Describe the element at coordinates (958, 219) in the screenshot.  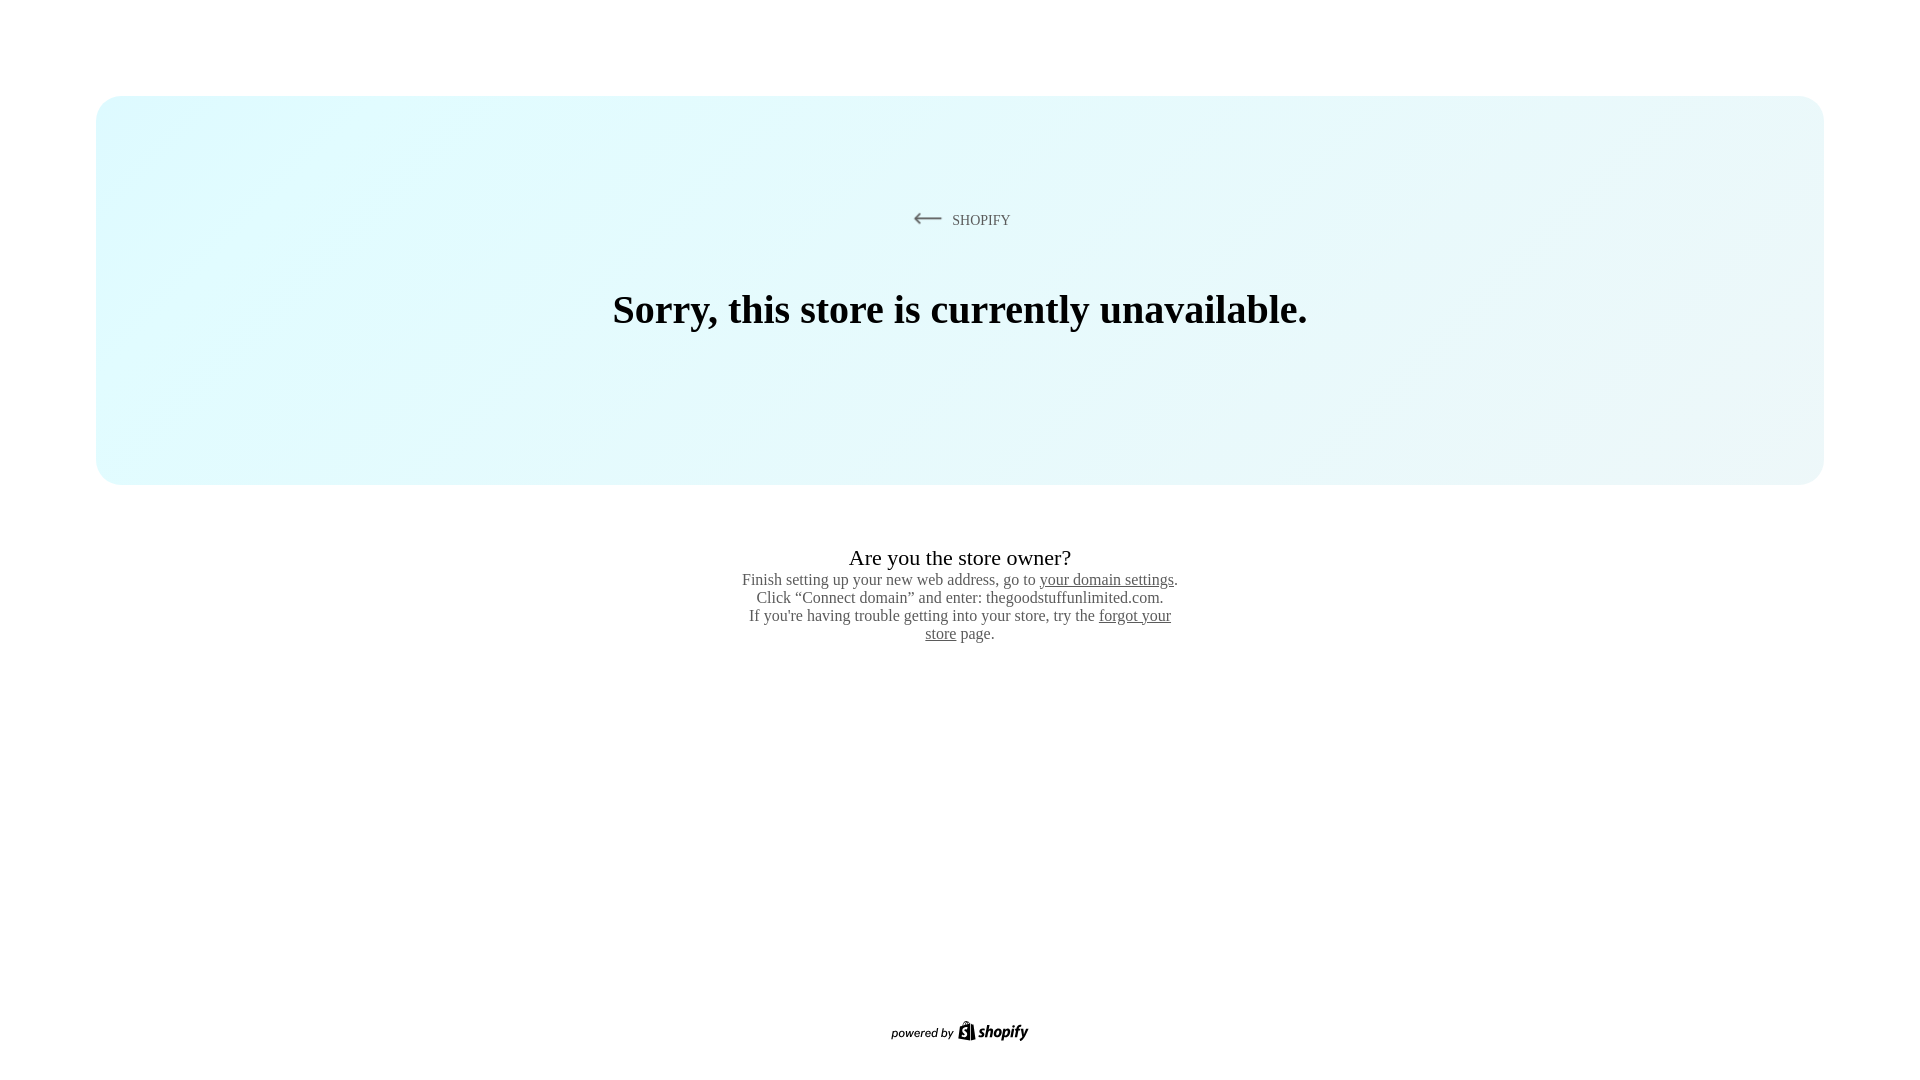
I see `SHOPIFY` at that location.